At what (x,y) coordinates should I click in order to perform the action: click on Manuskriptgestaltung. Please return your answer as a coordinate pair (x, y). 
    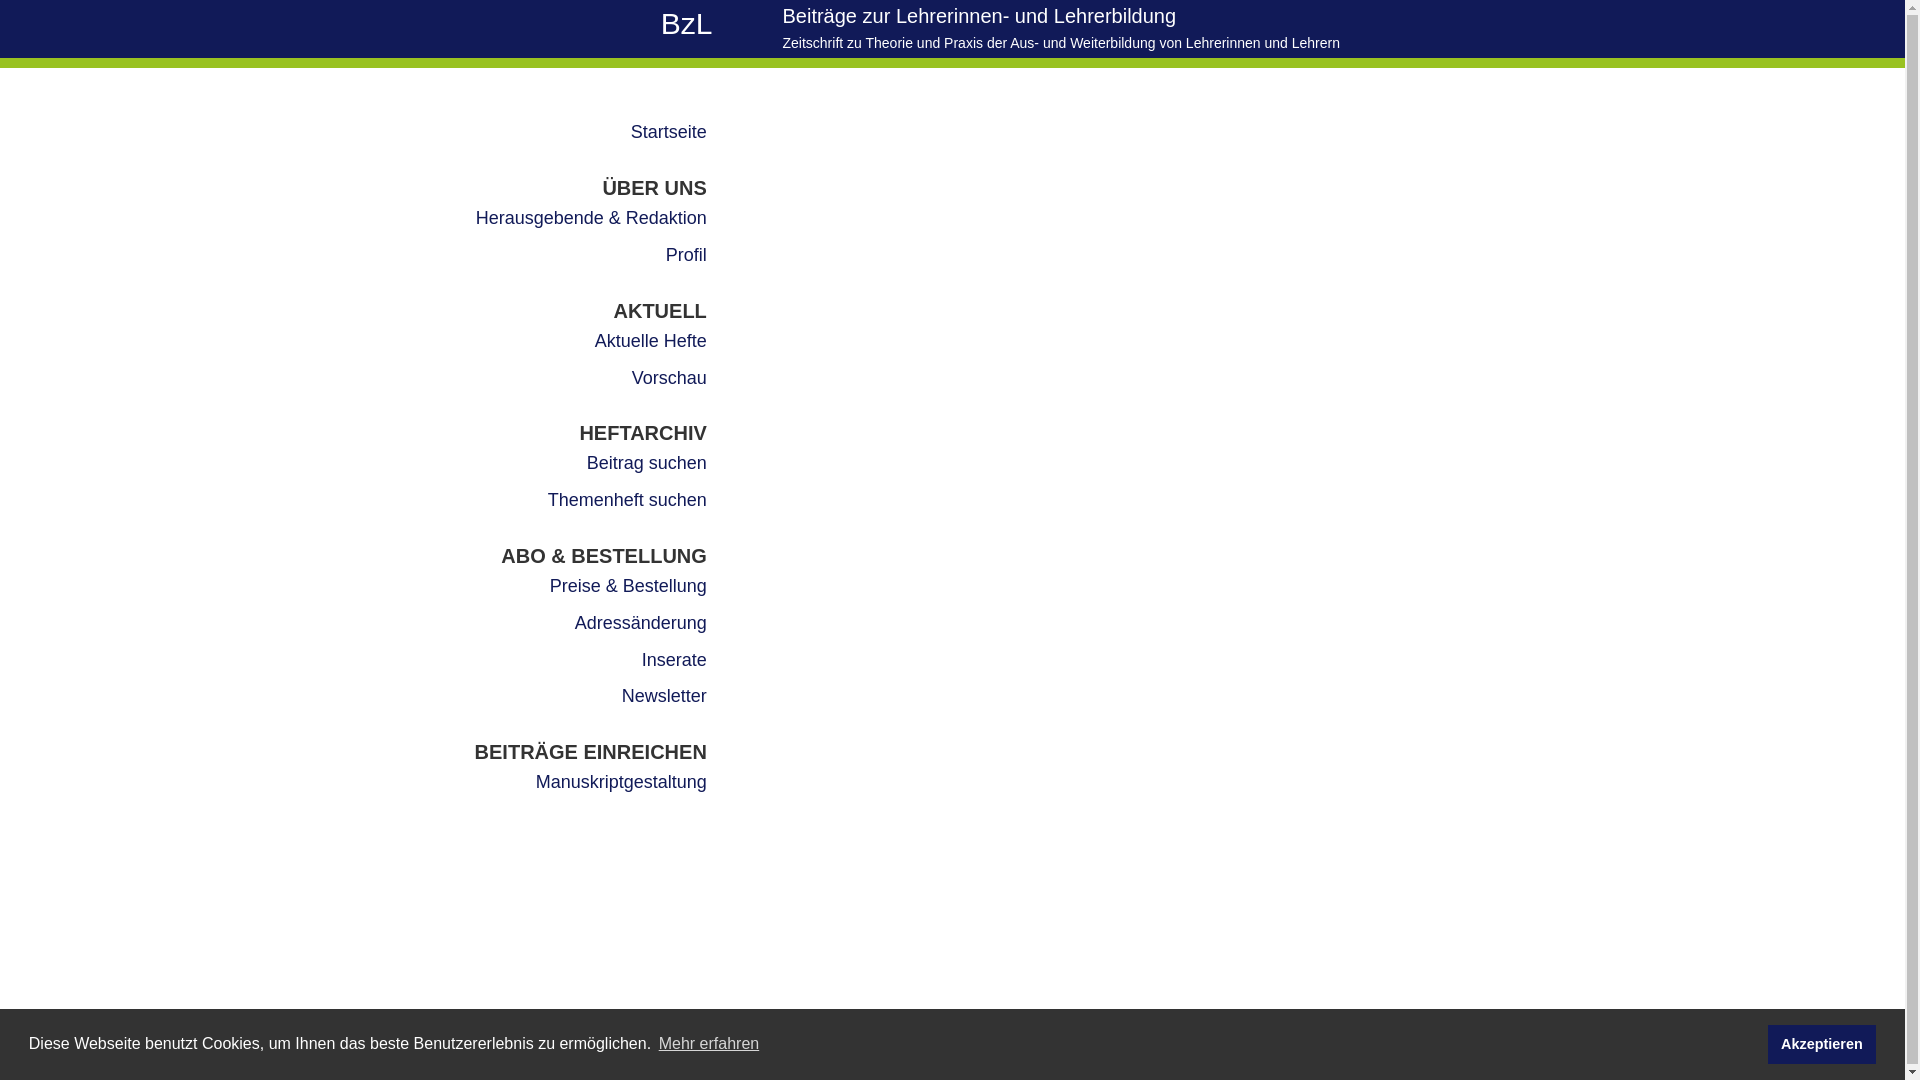
    Looking at the image, I should click on (622, 782).